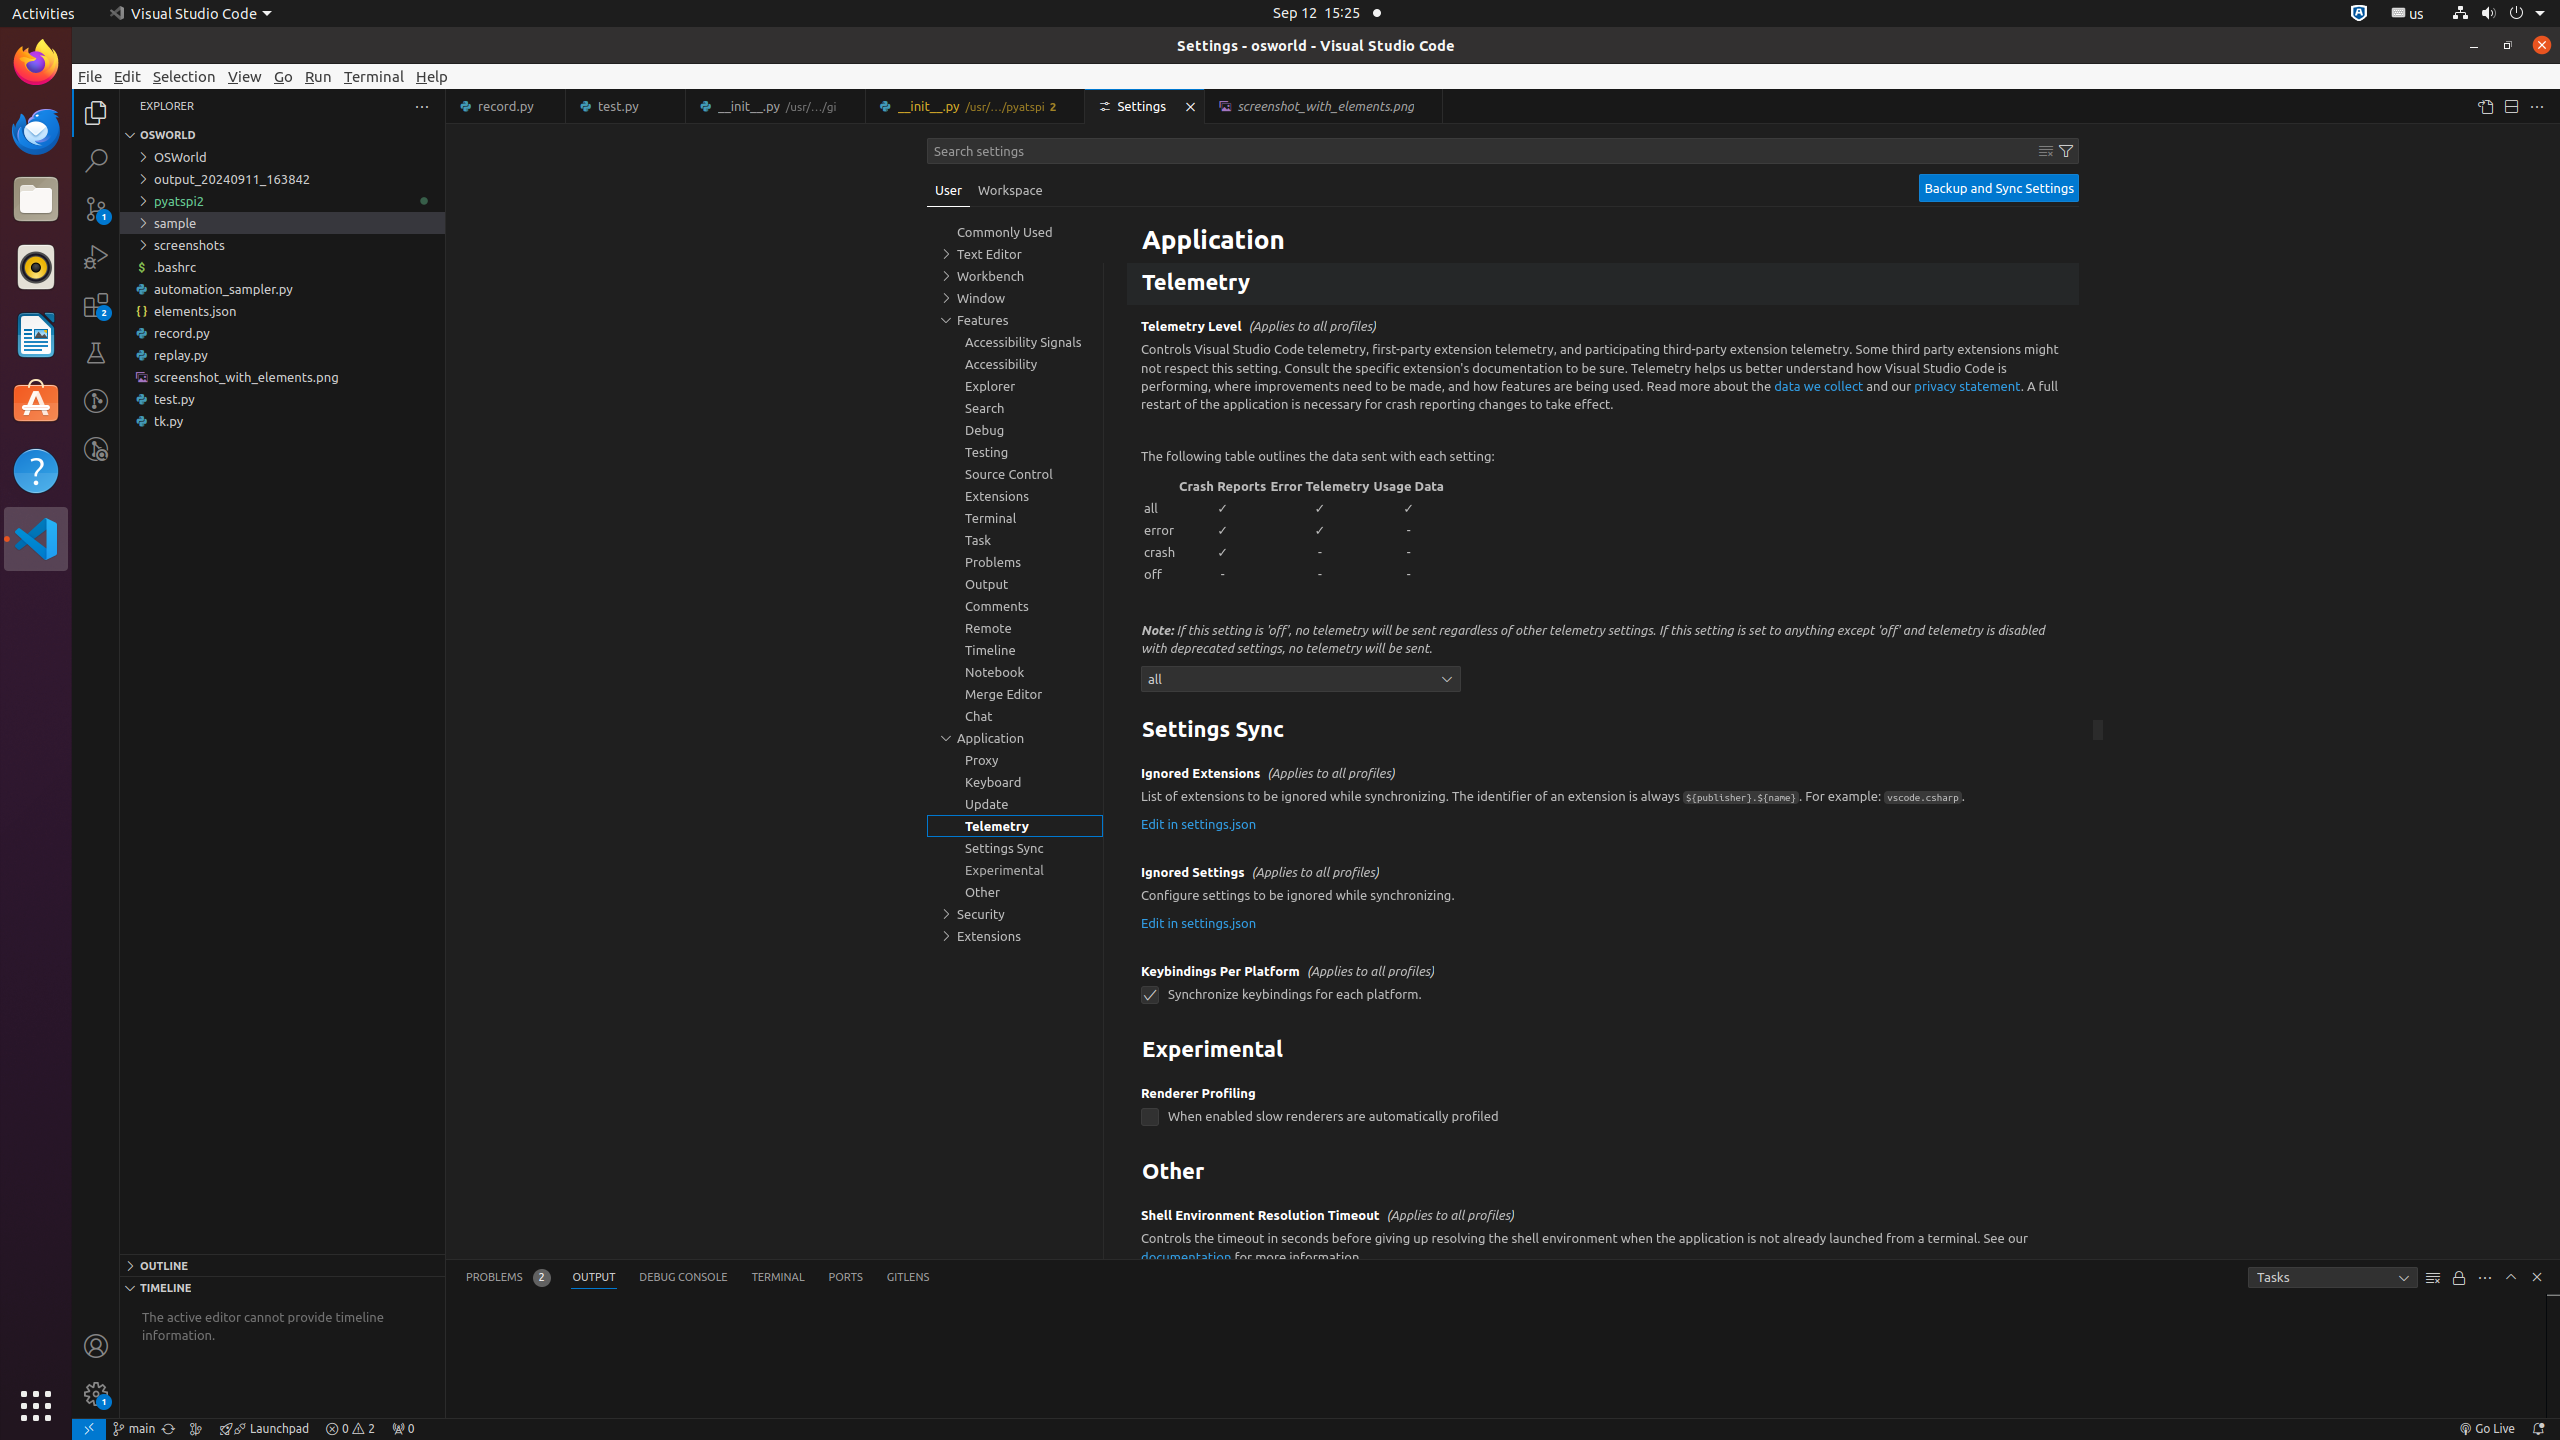 This screenshot has height=1440, width=2560. Describe the element at coordinates (976, 106) in the screenshot. I see `__init__.py` at that location.